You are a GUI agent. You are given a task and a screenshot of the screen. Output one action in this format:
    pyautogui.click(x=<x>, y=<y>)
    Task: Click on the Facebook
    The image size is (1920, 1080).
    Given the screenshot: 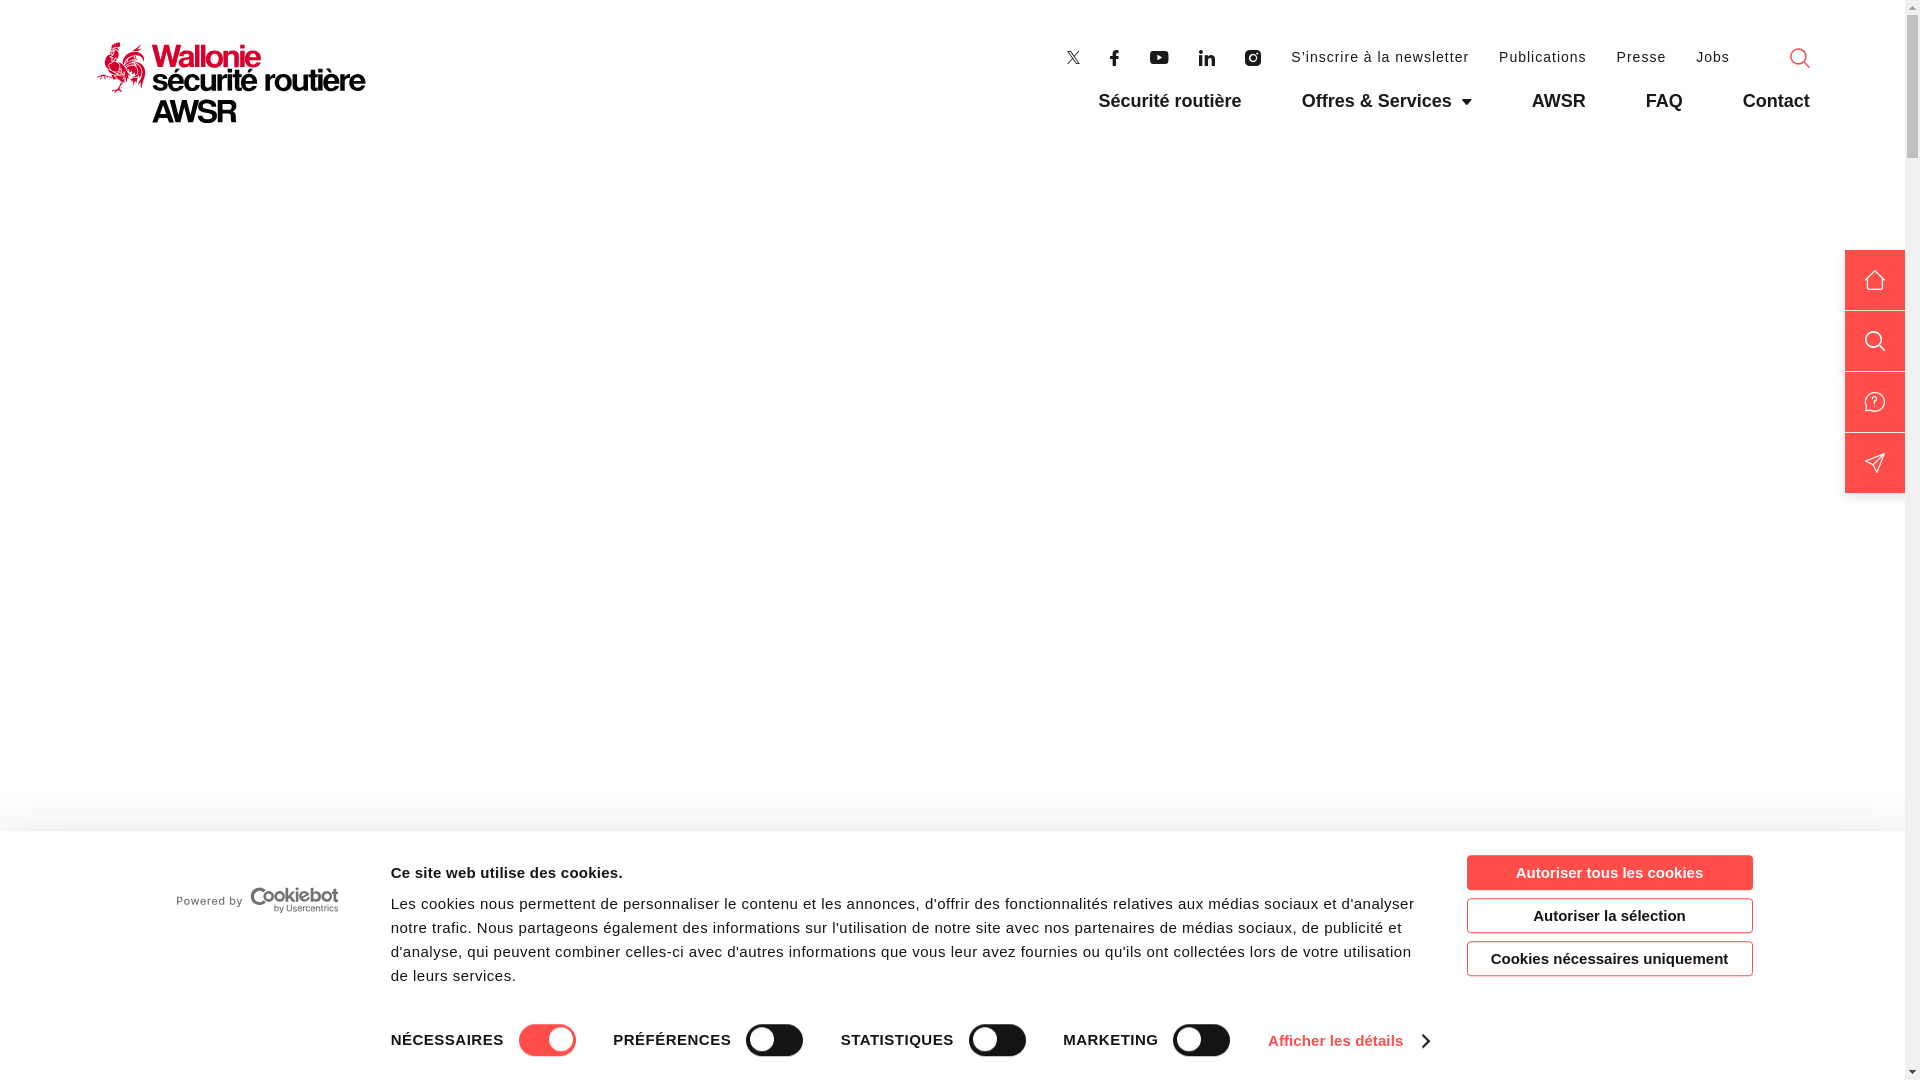 What is the action you would take?
    pyautogui.click(x=1114, y=58)
    